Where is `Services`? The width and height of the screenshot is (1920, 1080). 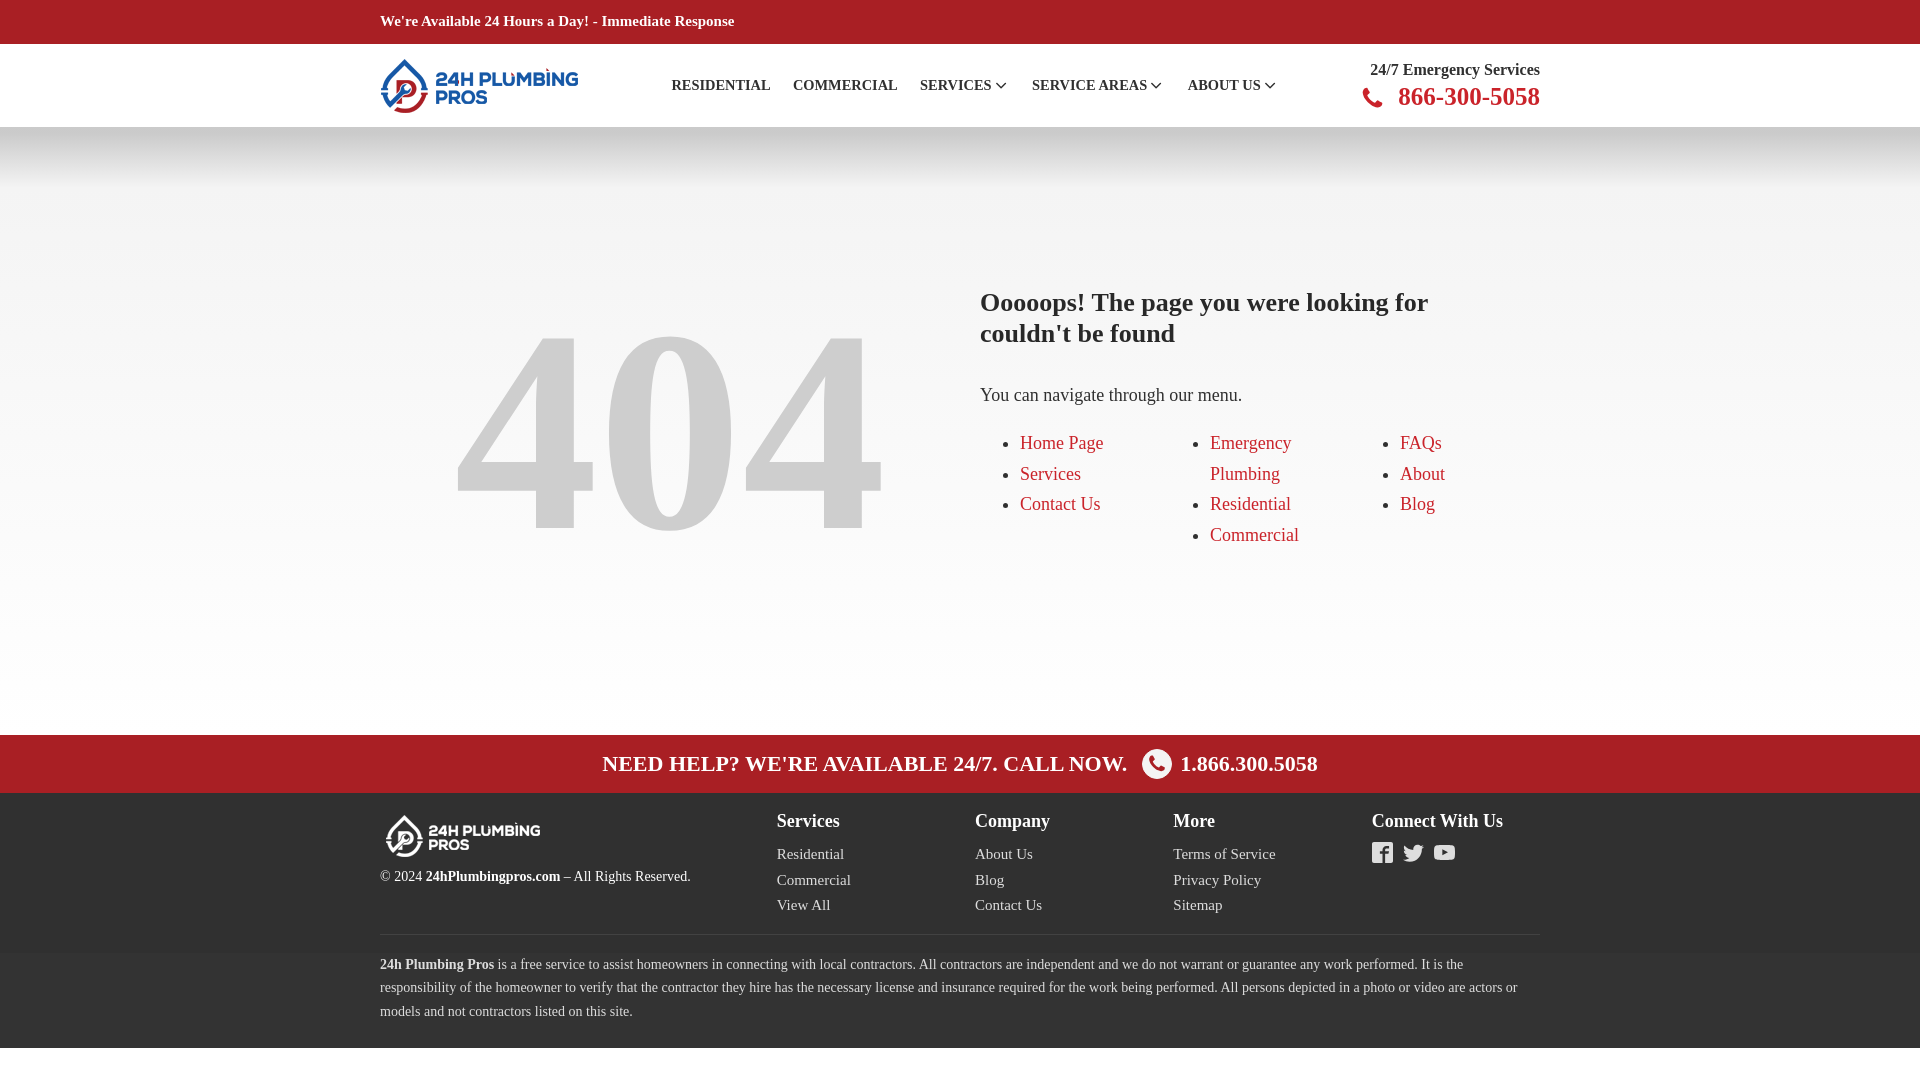
Services is located at coordinates (1050, 474).